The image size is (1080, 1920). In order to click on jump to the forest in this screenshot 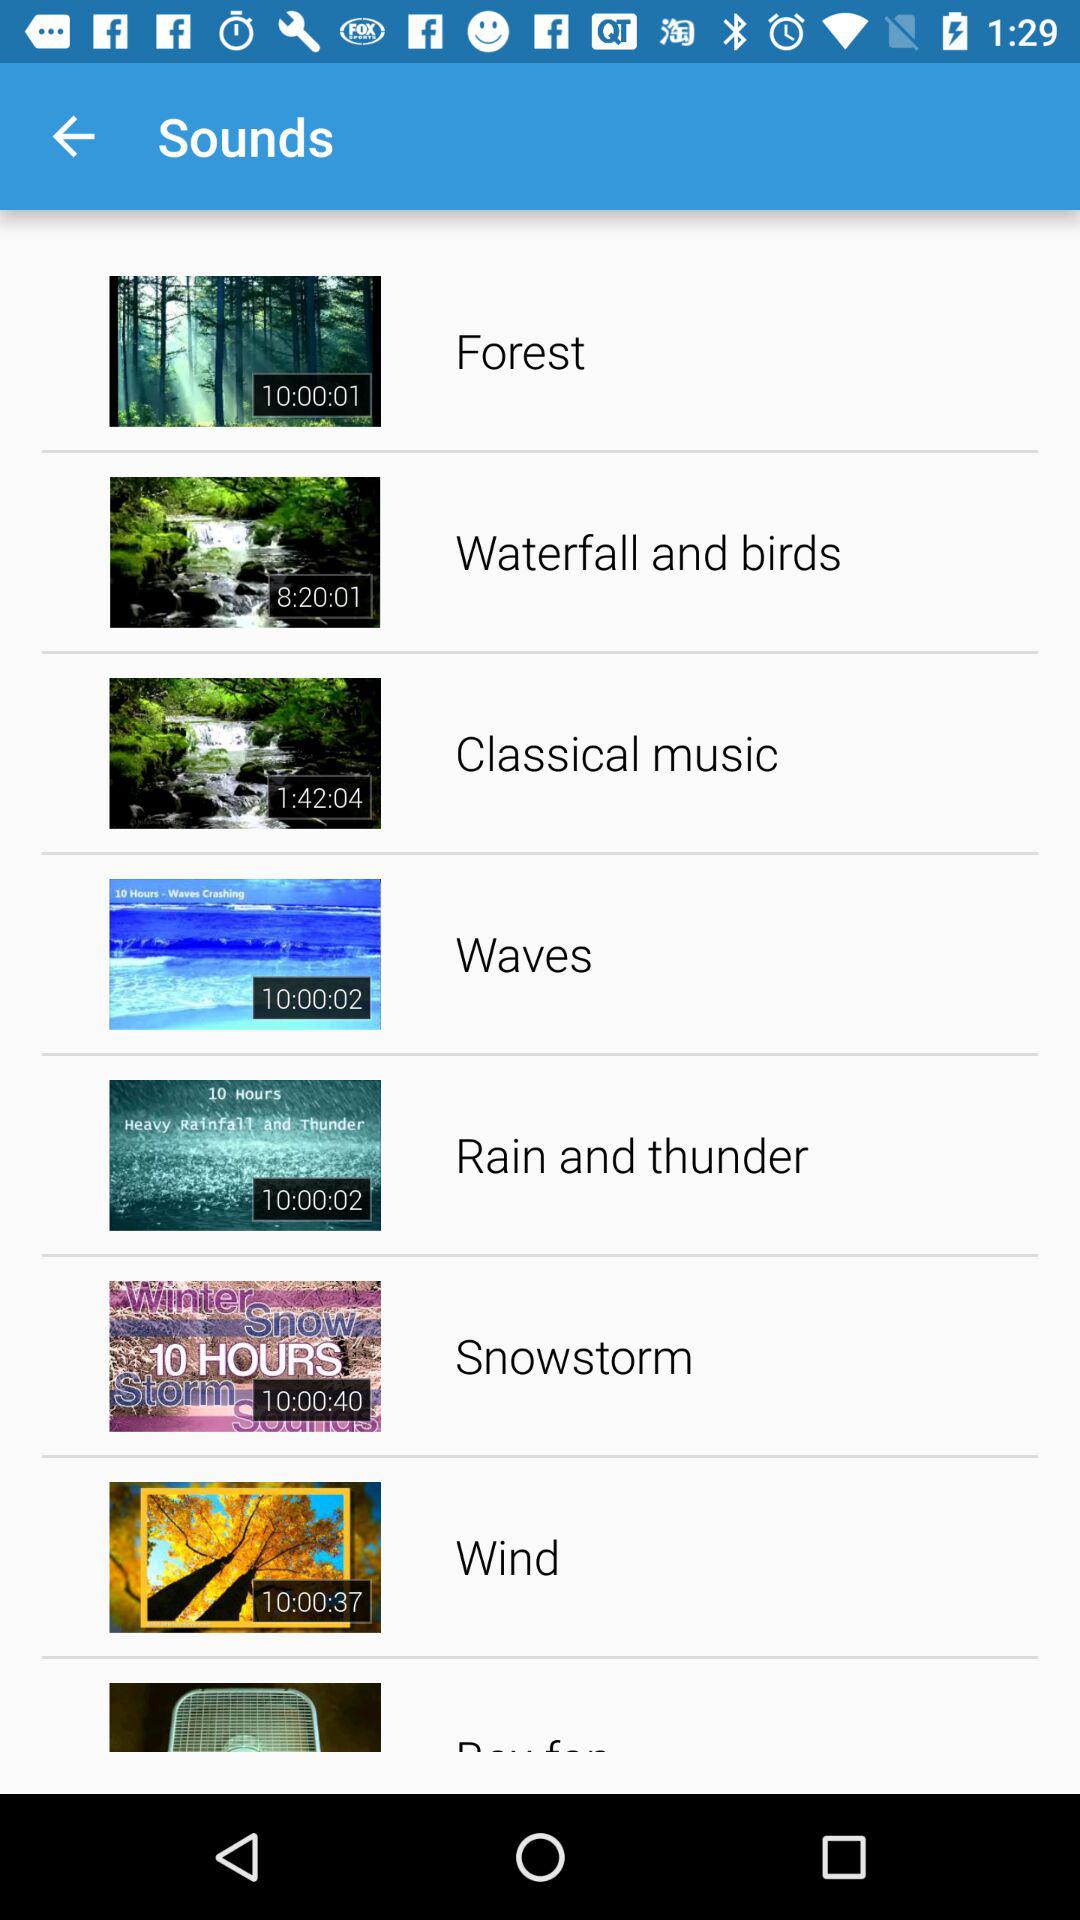, I will do `click(740, 350)`.